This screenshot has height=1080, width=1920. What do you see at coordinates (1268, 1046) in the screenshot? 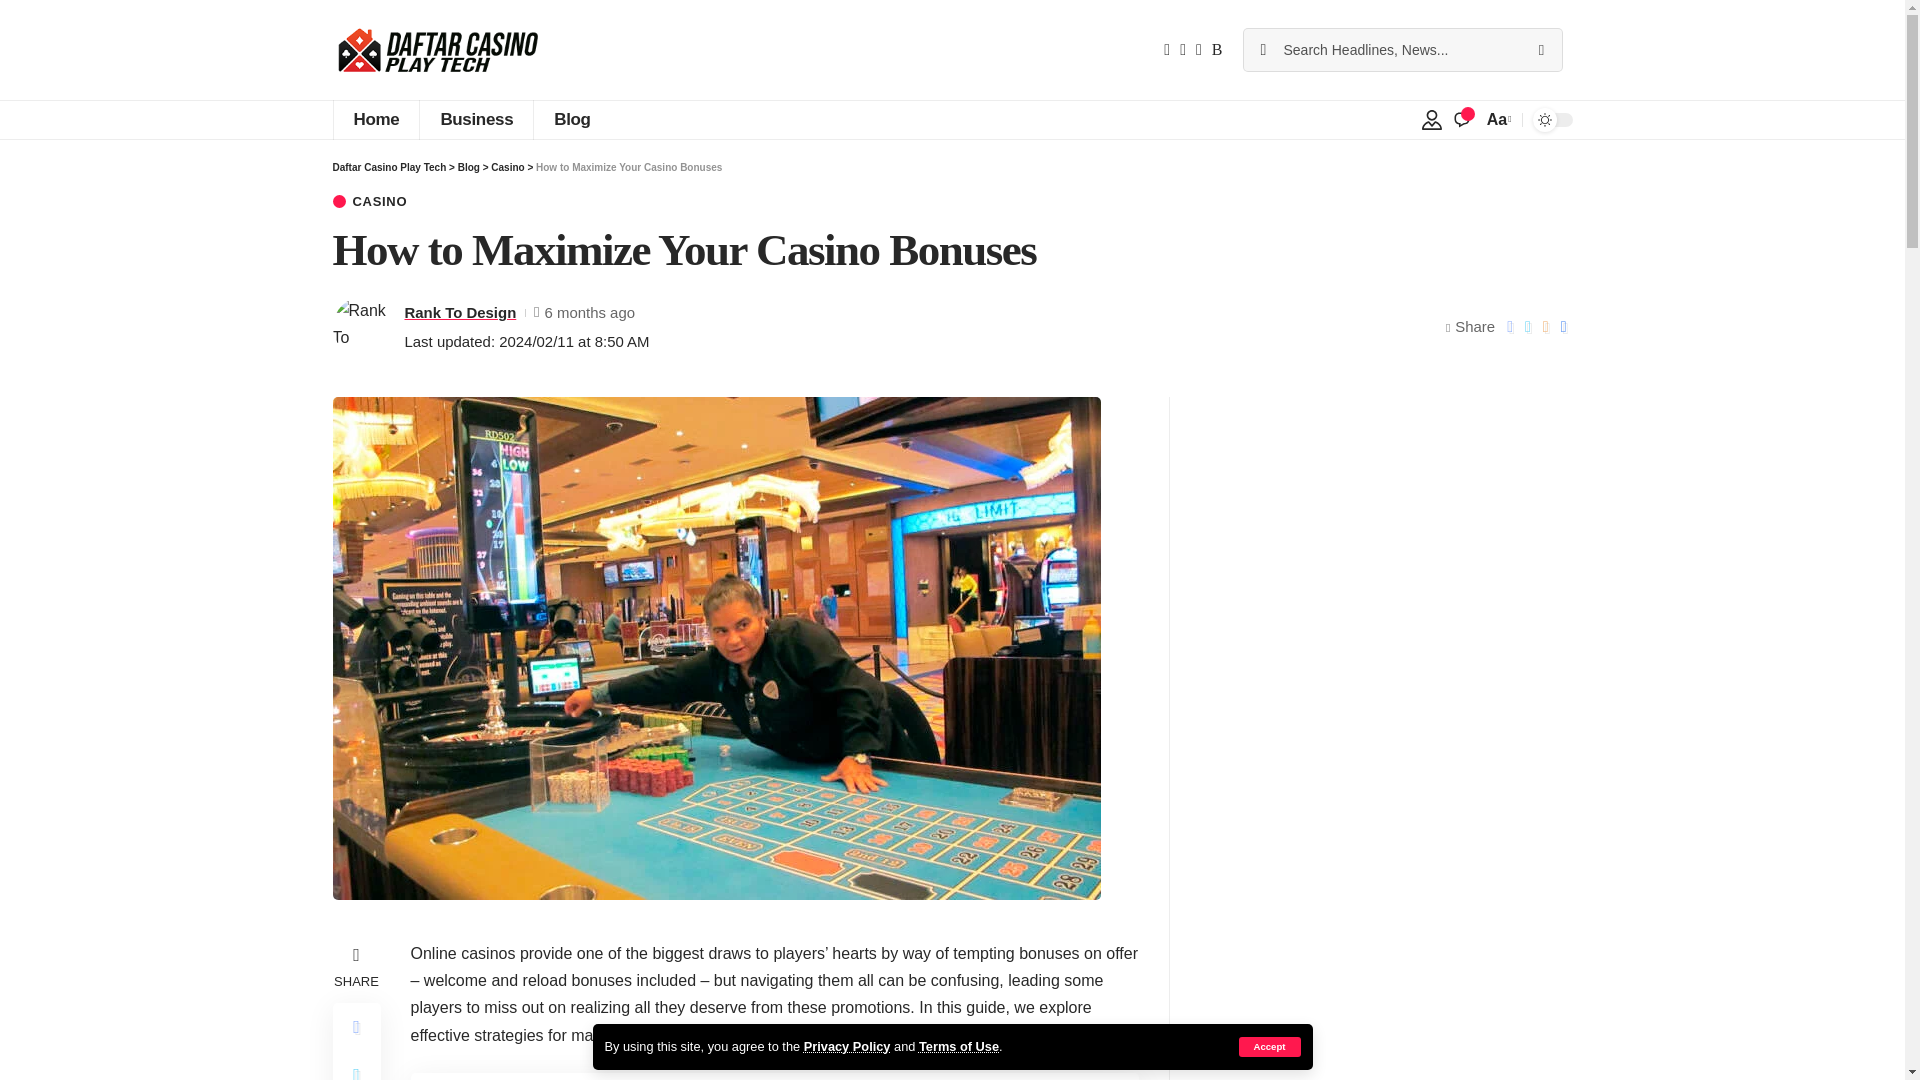
I see `Accept` at bounding box center [1268, 1046].